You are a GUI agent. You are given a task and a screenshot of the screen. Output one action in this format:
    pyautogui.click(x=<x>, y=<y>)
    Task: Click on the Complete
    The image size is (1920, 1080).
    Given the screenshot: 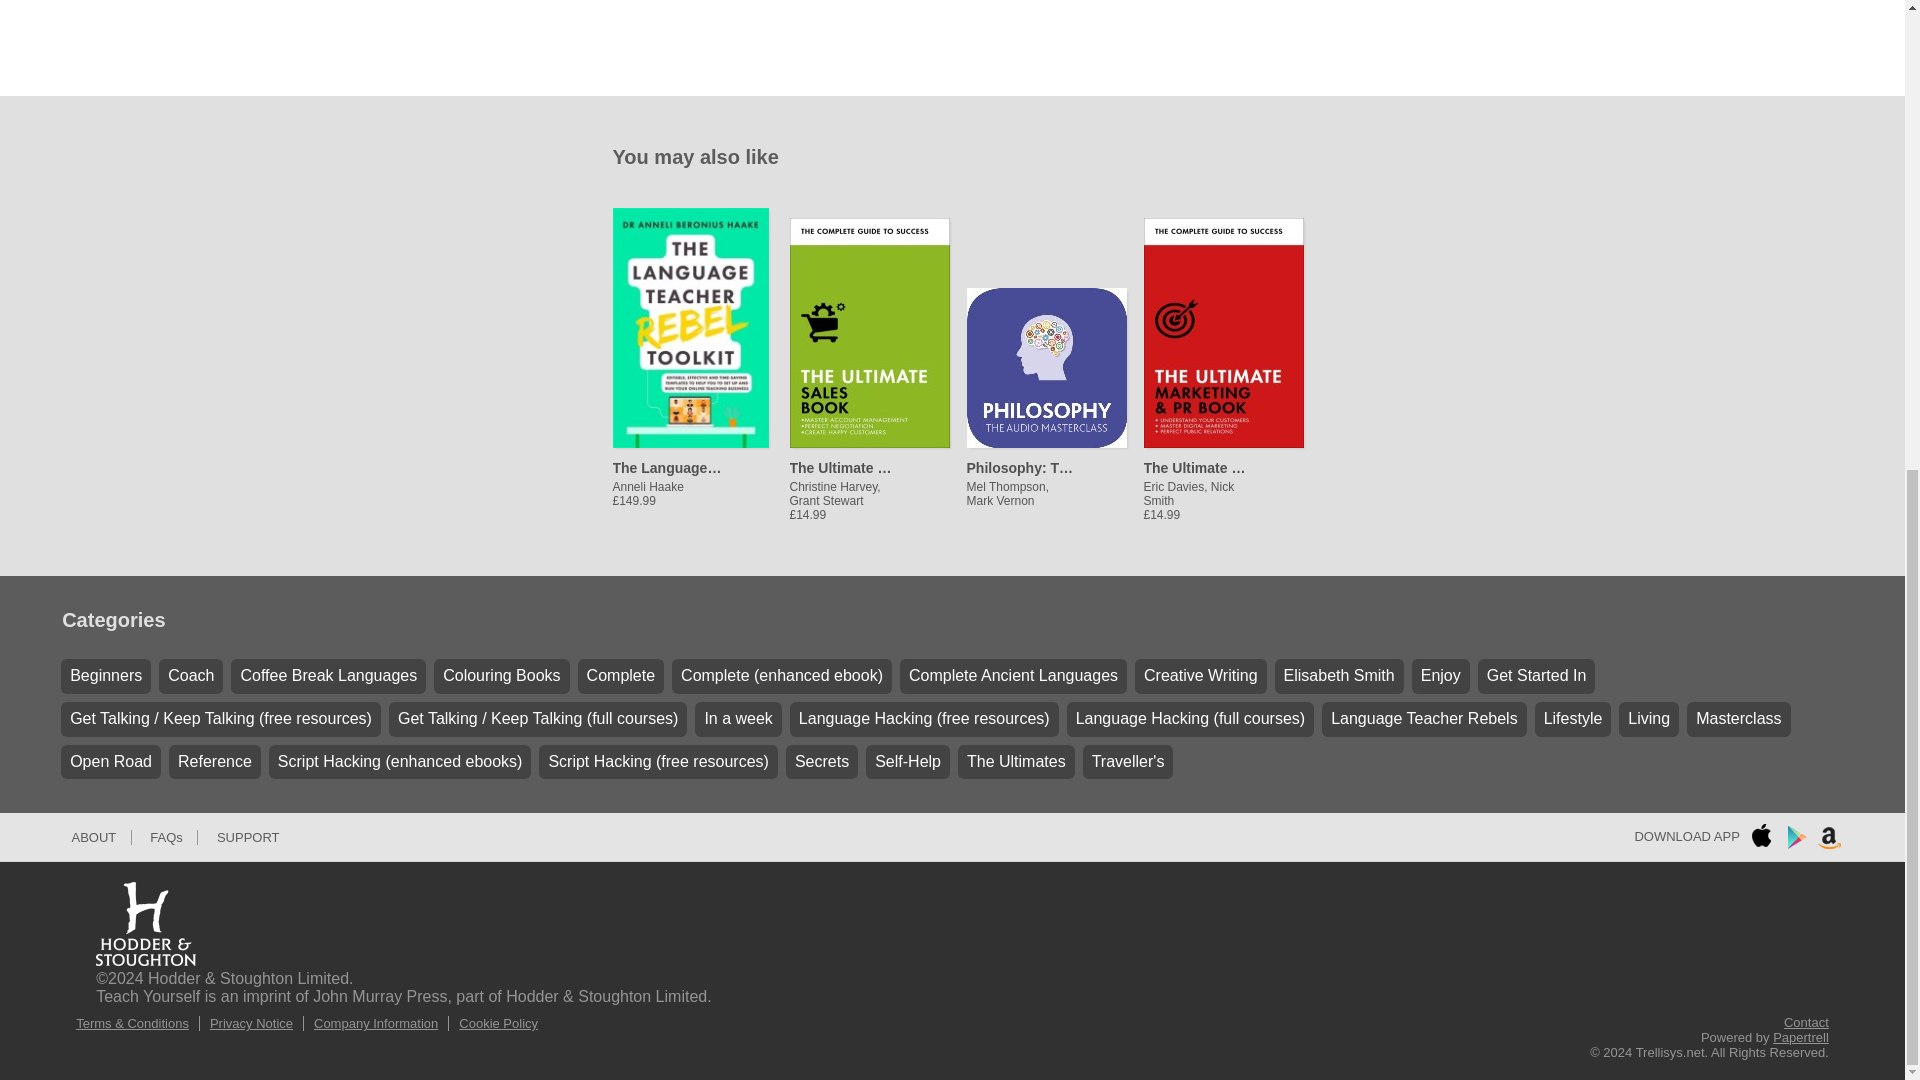 What is the action you would take?
    pyautogui.click(x=620, y=676)
    